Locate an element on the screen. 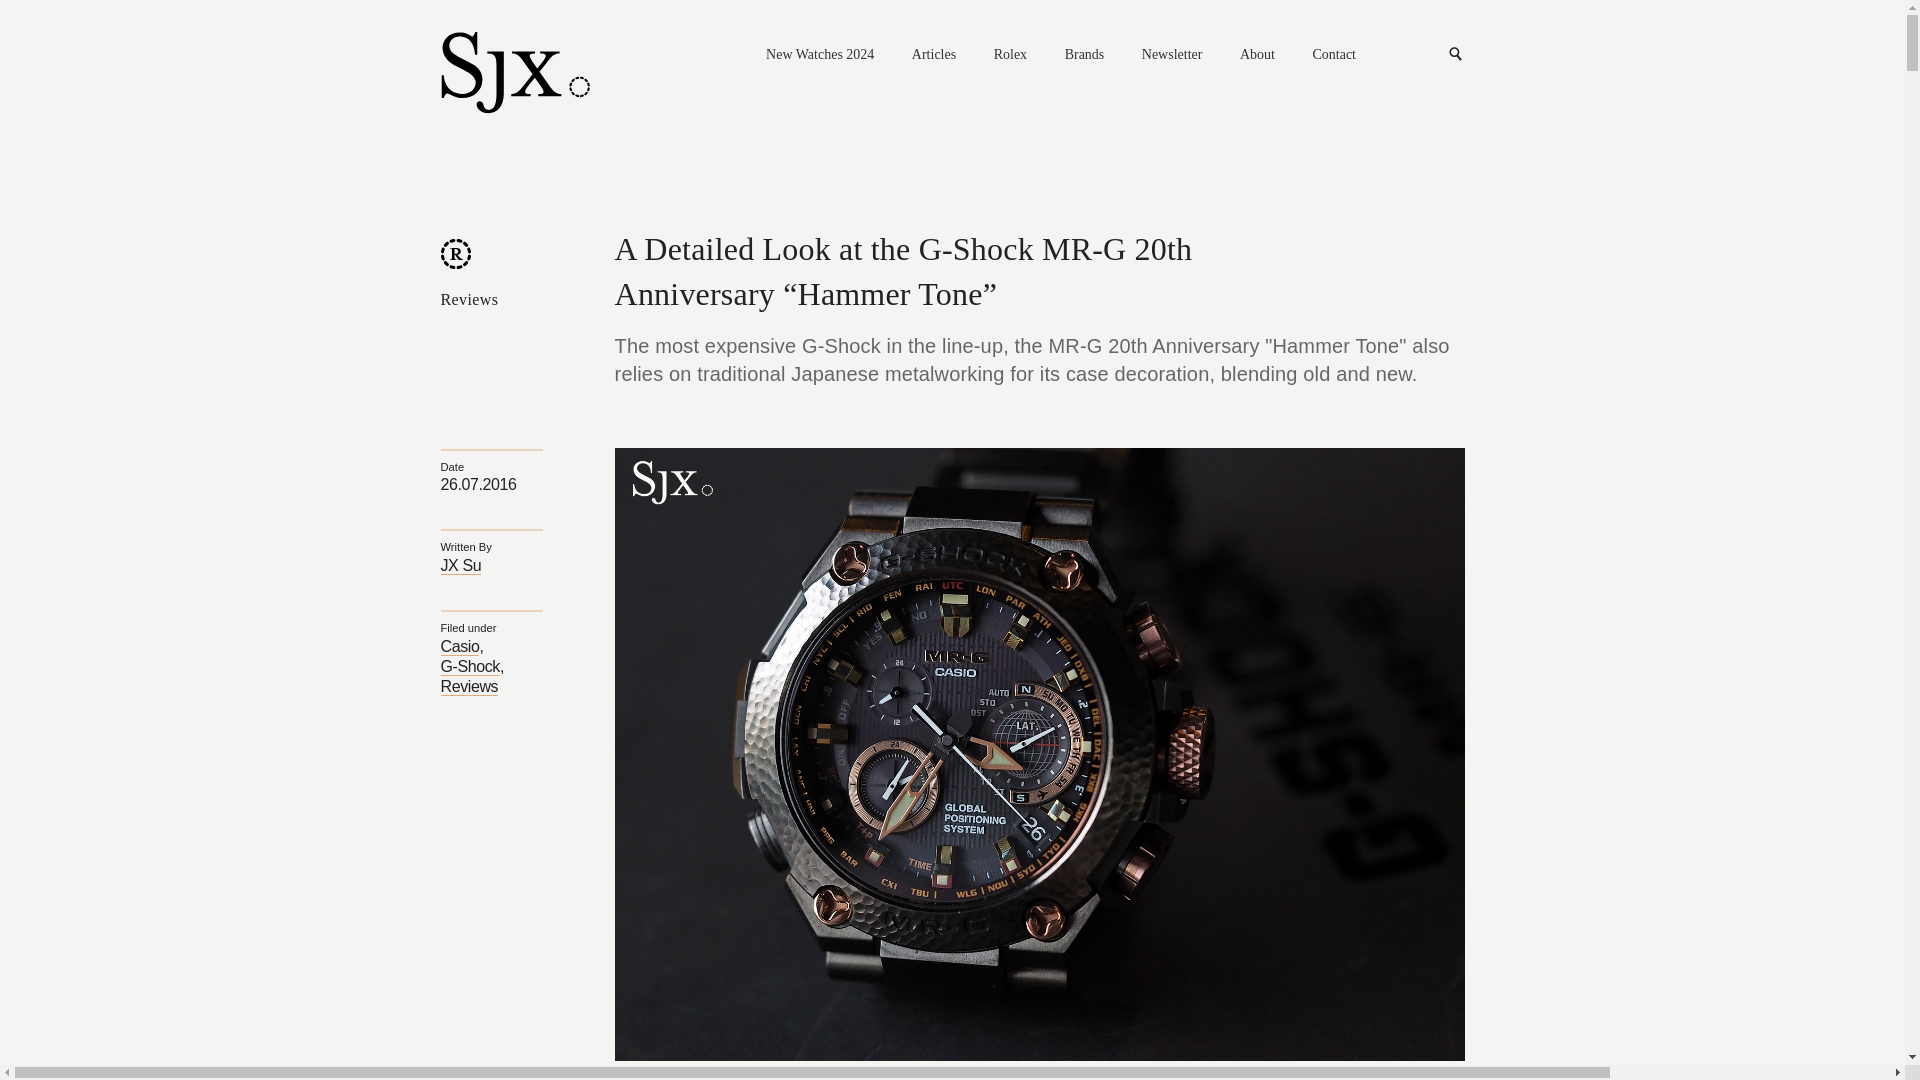 The image size is (1920, 1080). Posts by JX Su is located at coordinates (460, 566).